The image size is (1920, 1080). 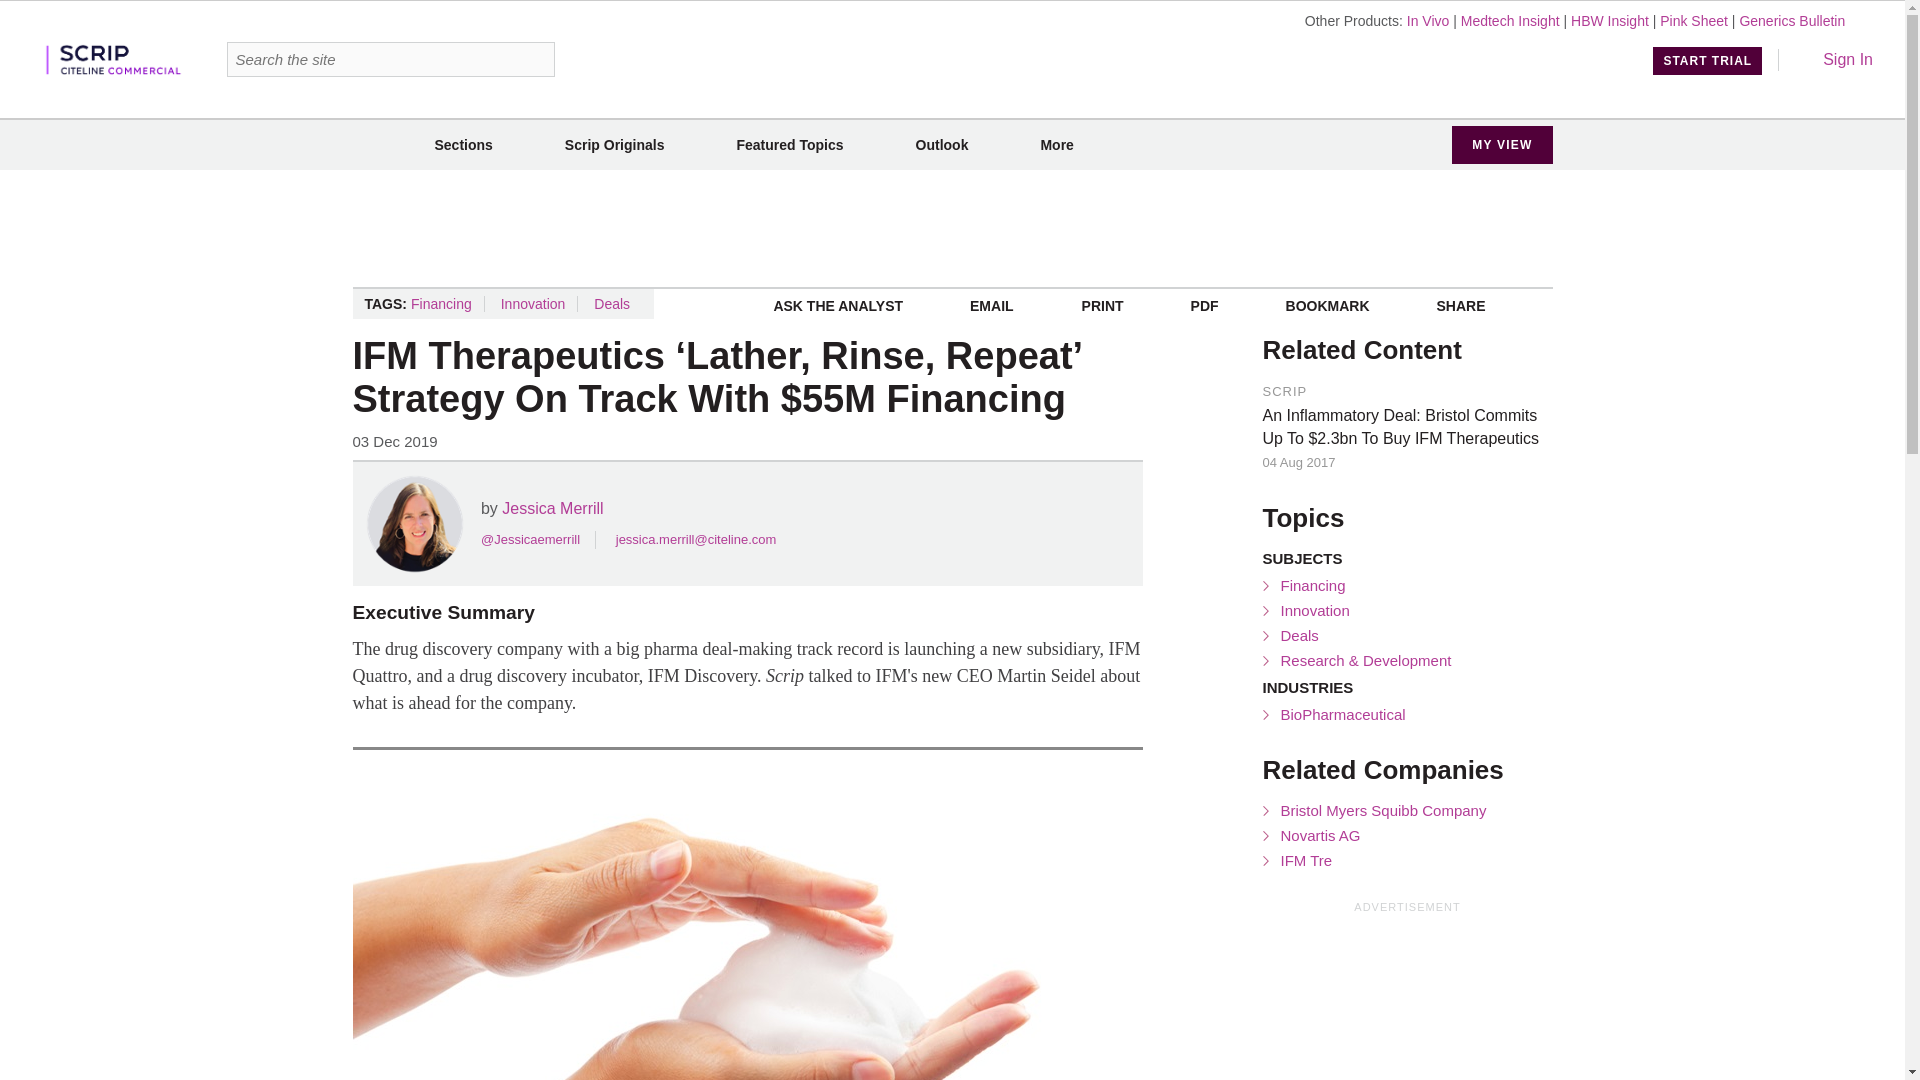 What do you see at coordinates (1510, 20) in the screenshot?
I see `Medtech Insight` at bounding box center [1510, 20].